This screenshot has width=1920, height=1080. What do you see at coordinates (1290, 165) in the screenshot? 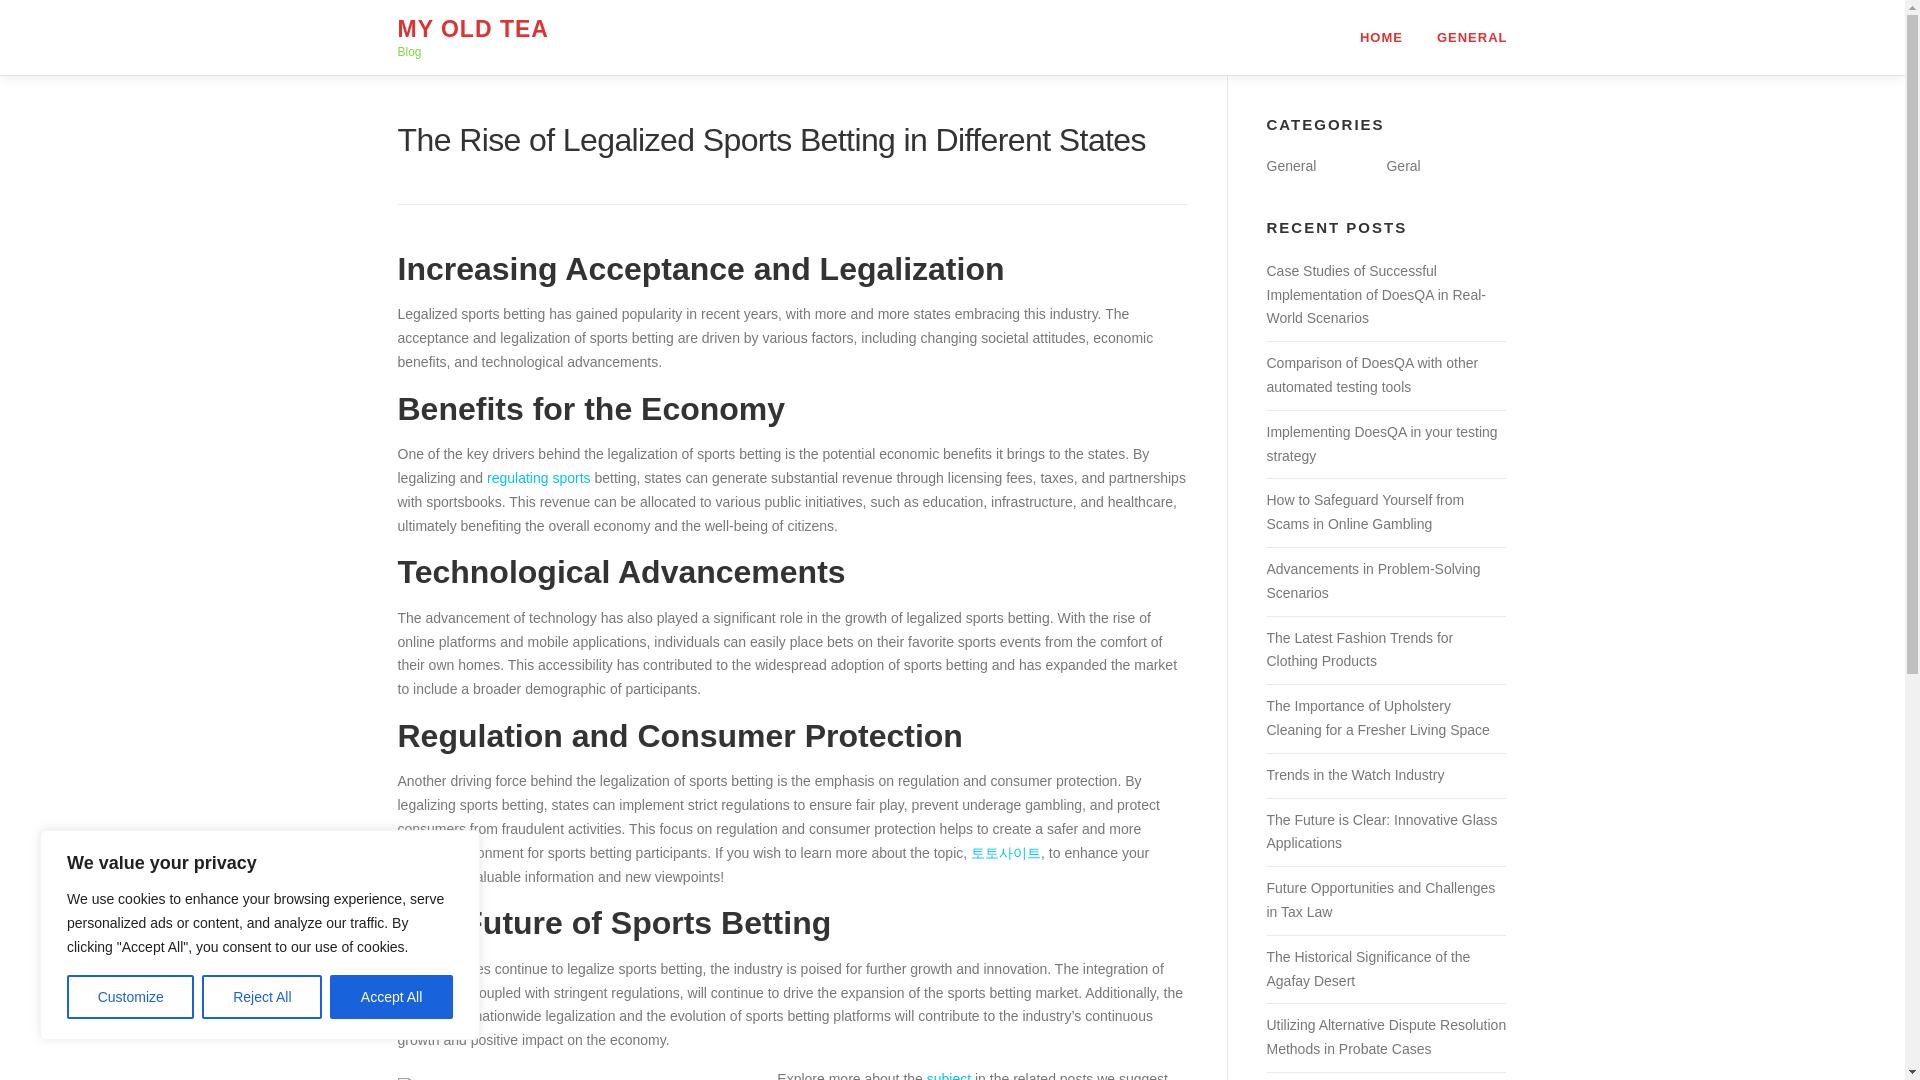
I see `General` at bounding box center [1290, 165].